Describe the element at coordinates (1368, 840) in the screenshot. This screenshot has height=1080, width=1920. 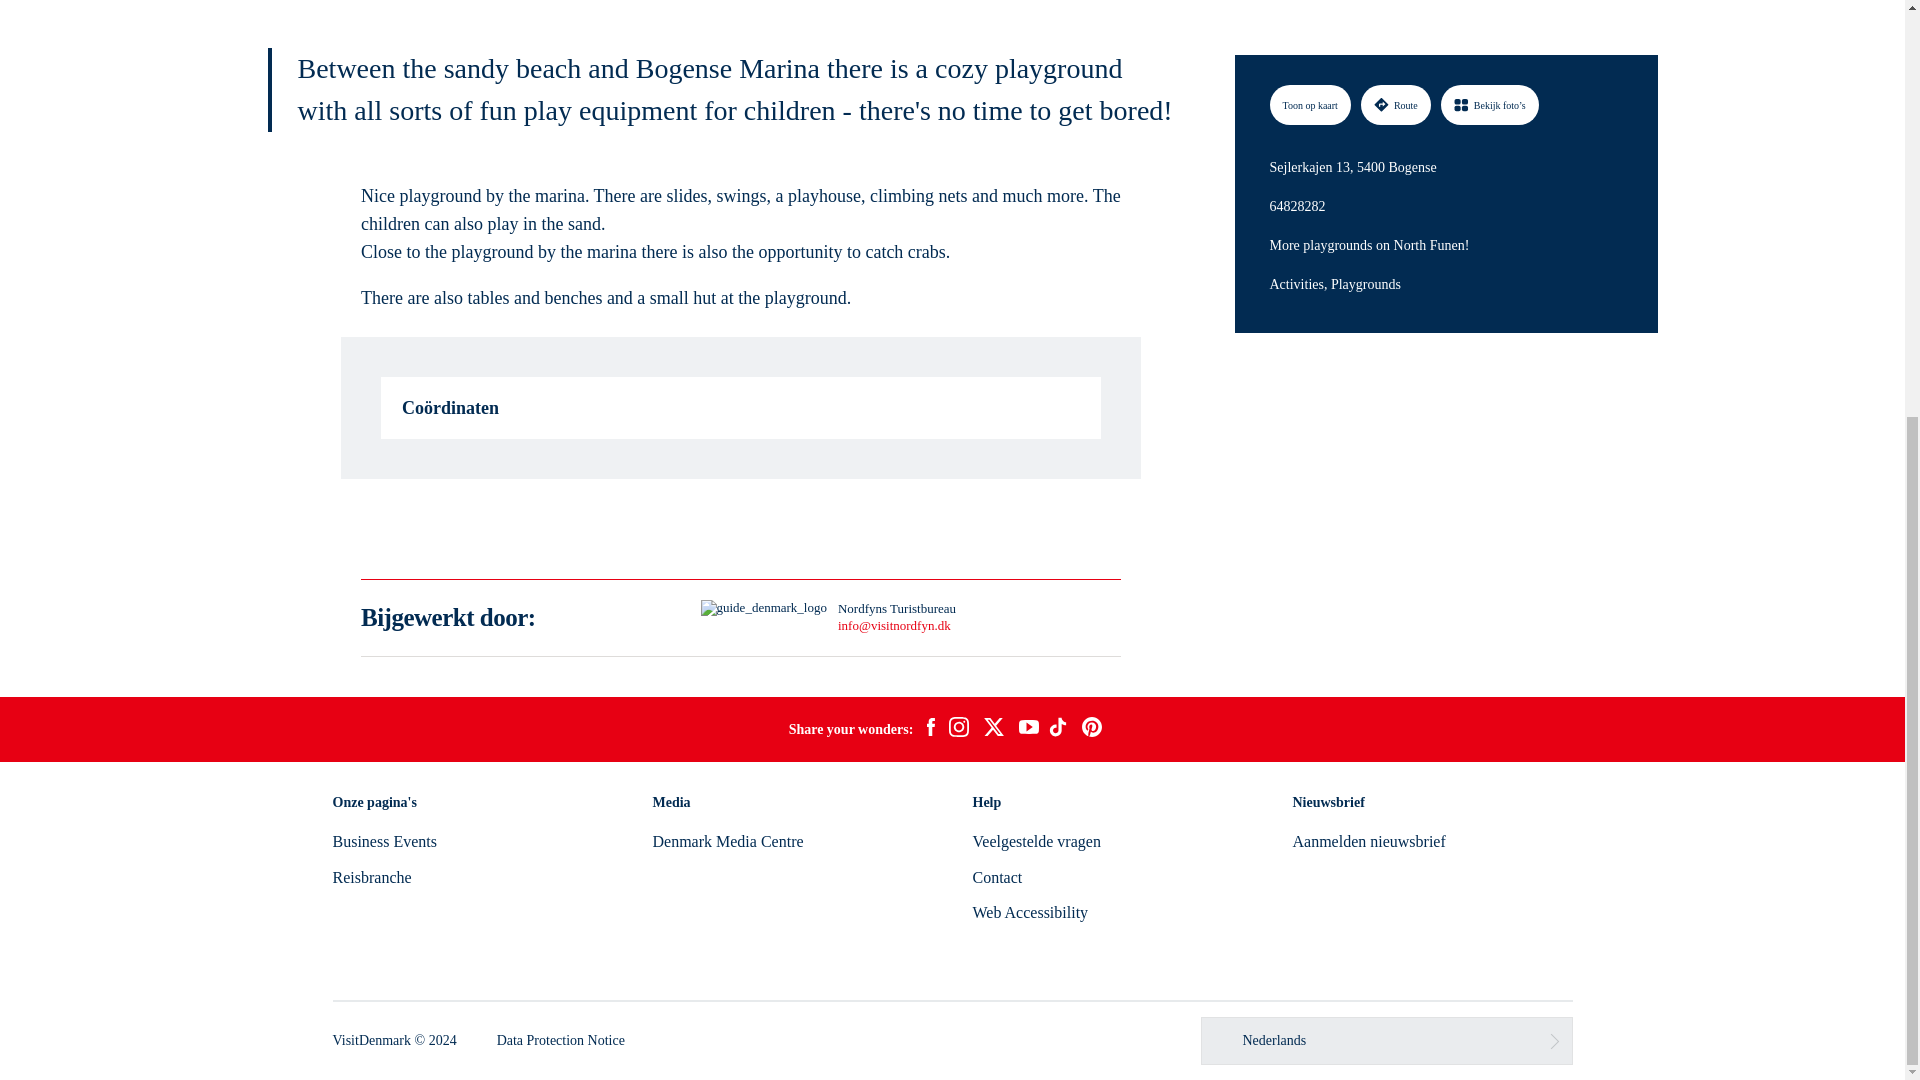
I see `Aanmelden nieuwsbrief` at that location.